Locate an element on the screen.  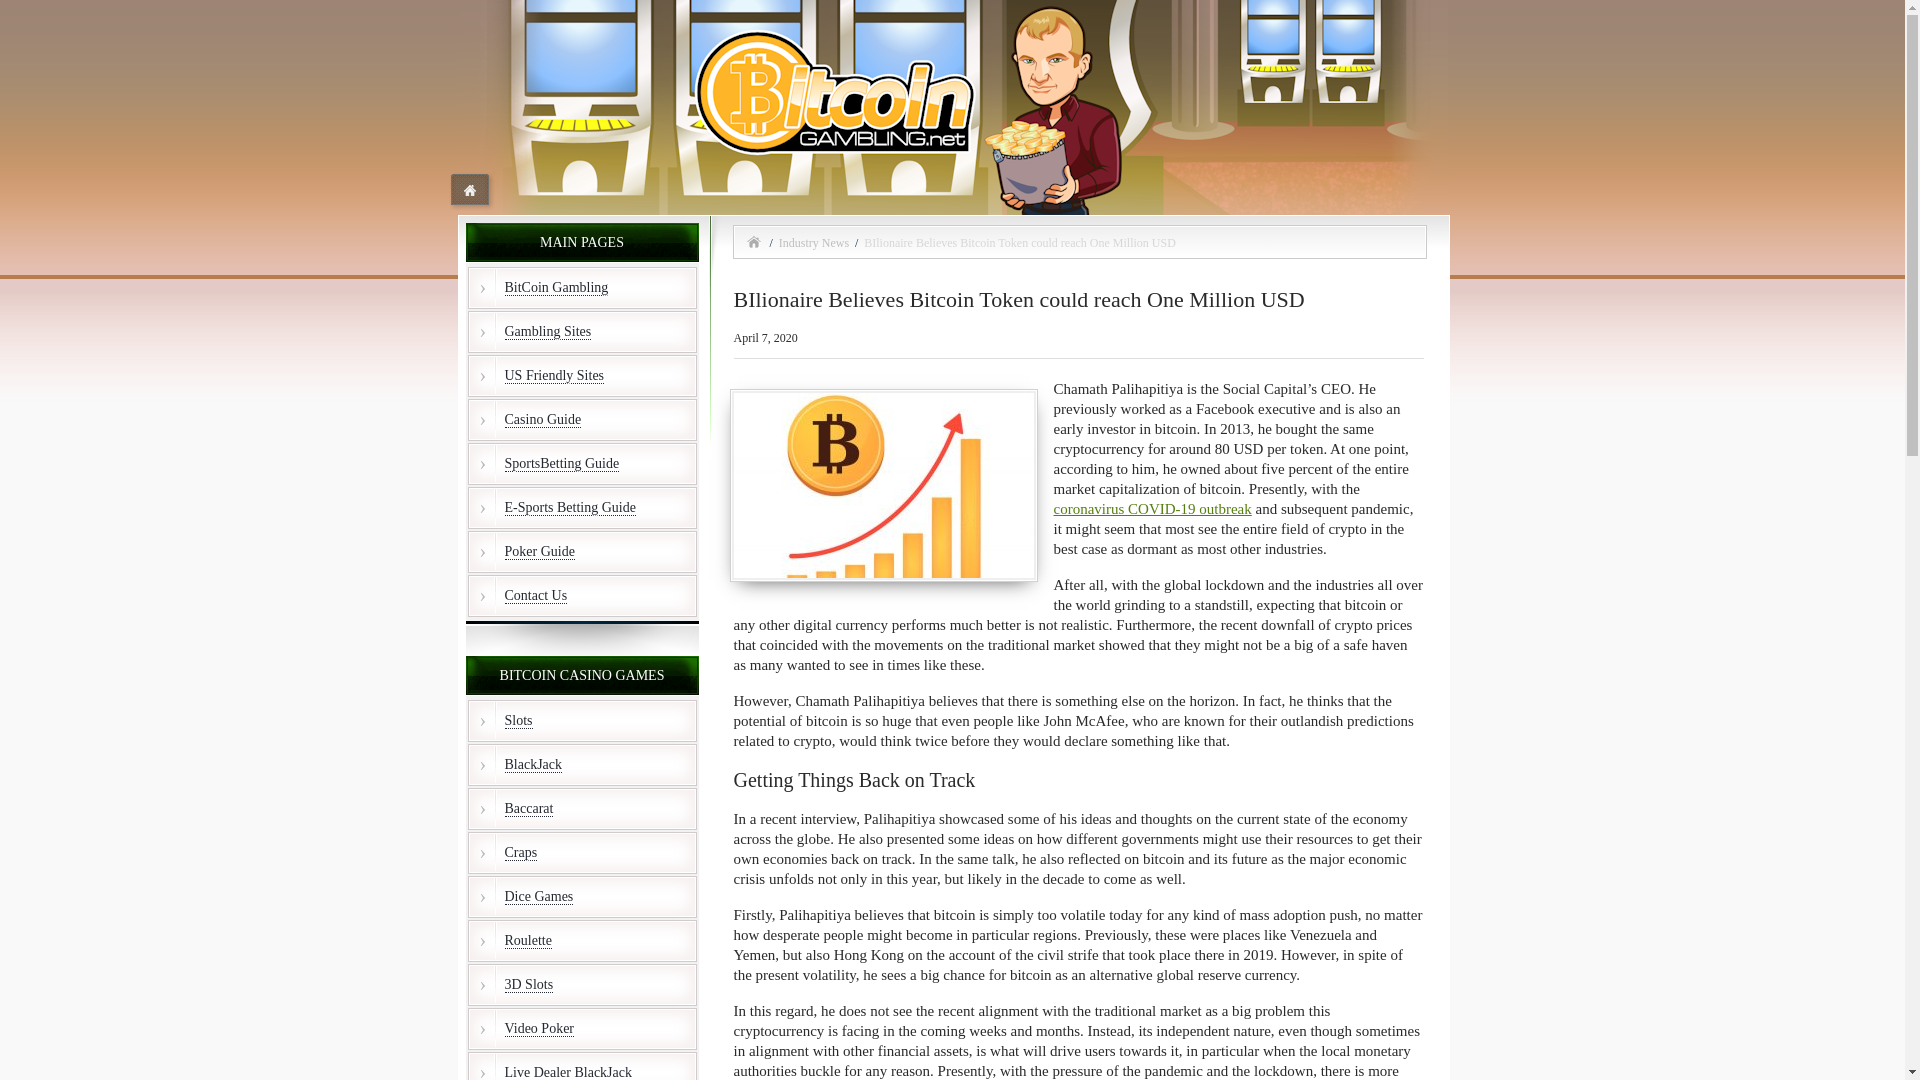
Baccarat is located at coordinates (582, 808).